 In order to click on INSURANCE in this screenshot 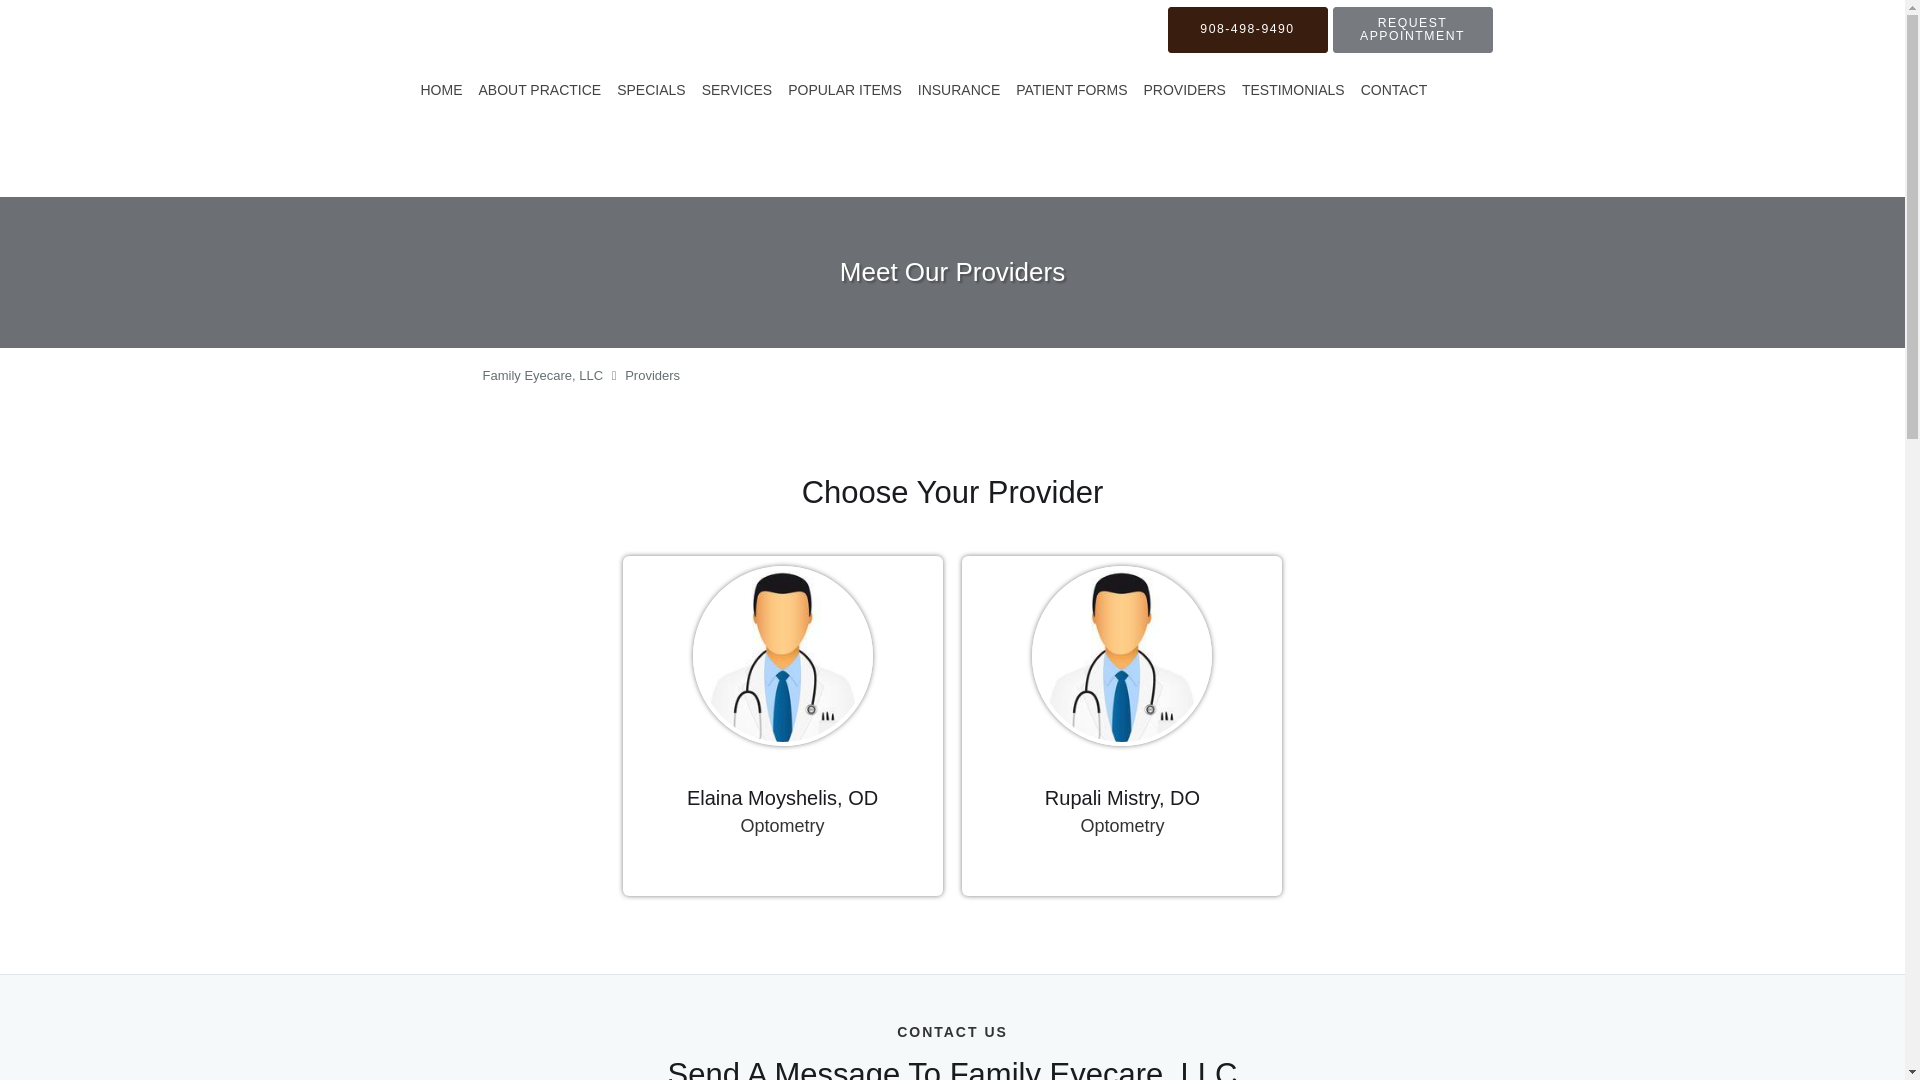, I will do `click(1412, 29)`.